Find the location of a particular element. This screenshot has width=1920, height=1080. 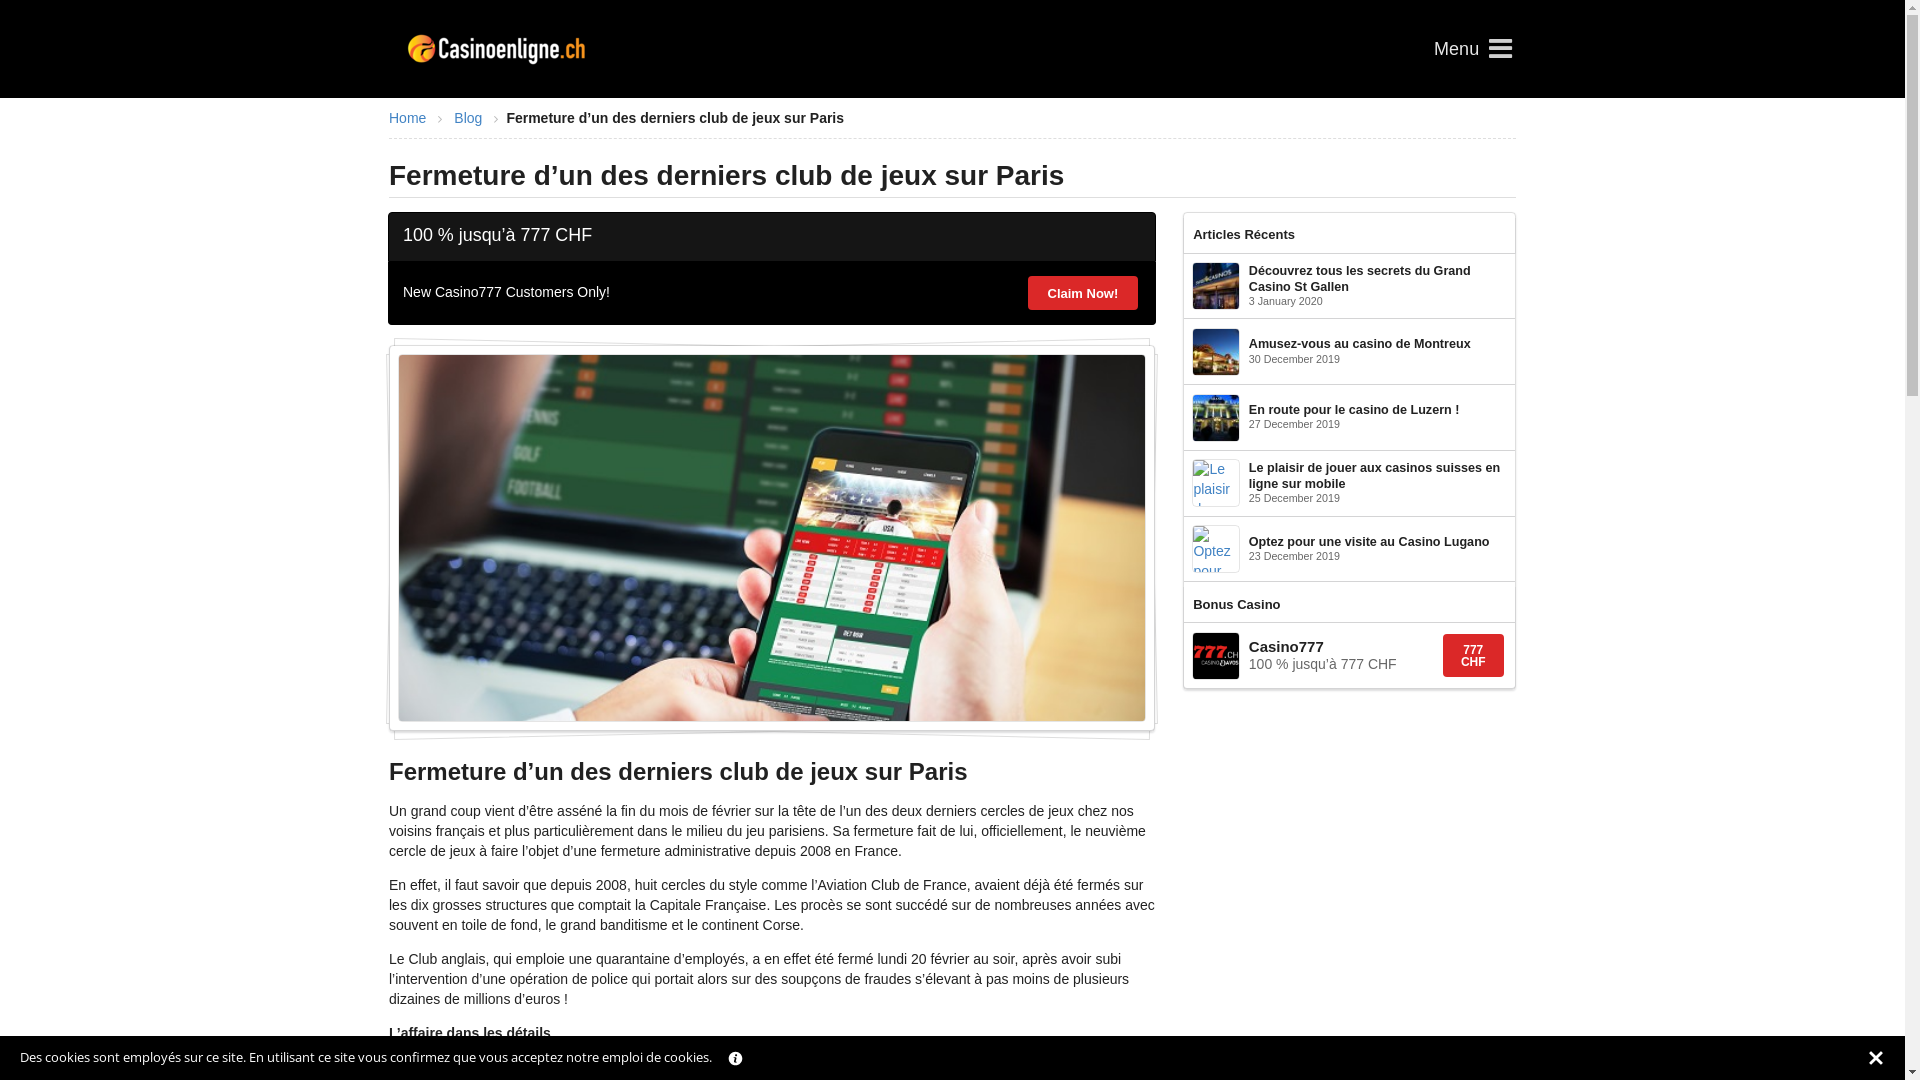

Optez pour une visite au Casino Lugano
23 December 2019 is located at coordinates (1350, 549).